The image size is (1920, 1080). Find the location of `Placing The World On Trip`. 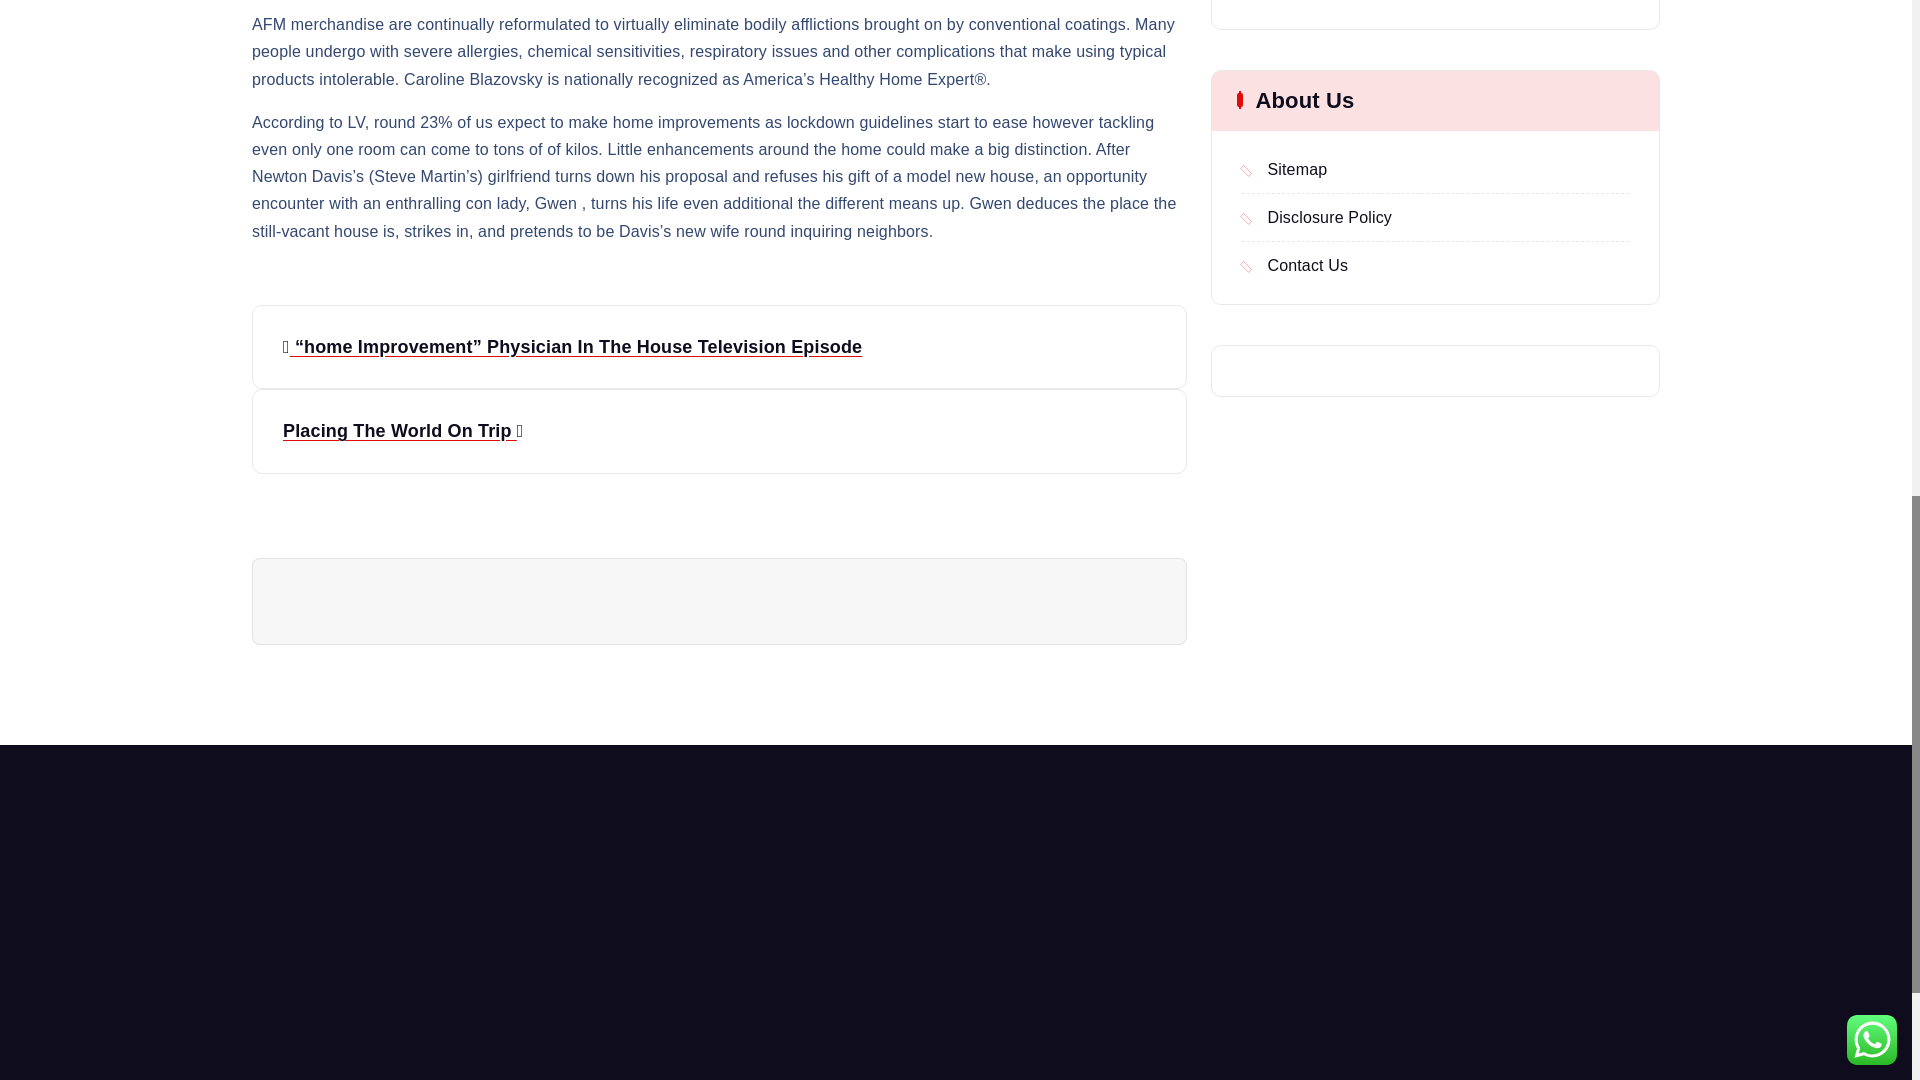

Placing The World On Trip is located at coordinates (718, 431).